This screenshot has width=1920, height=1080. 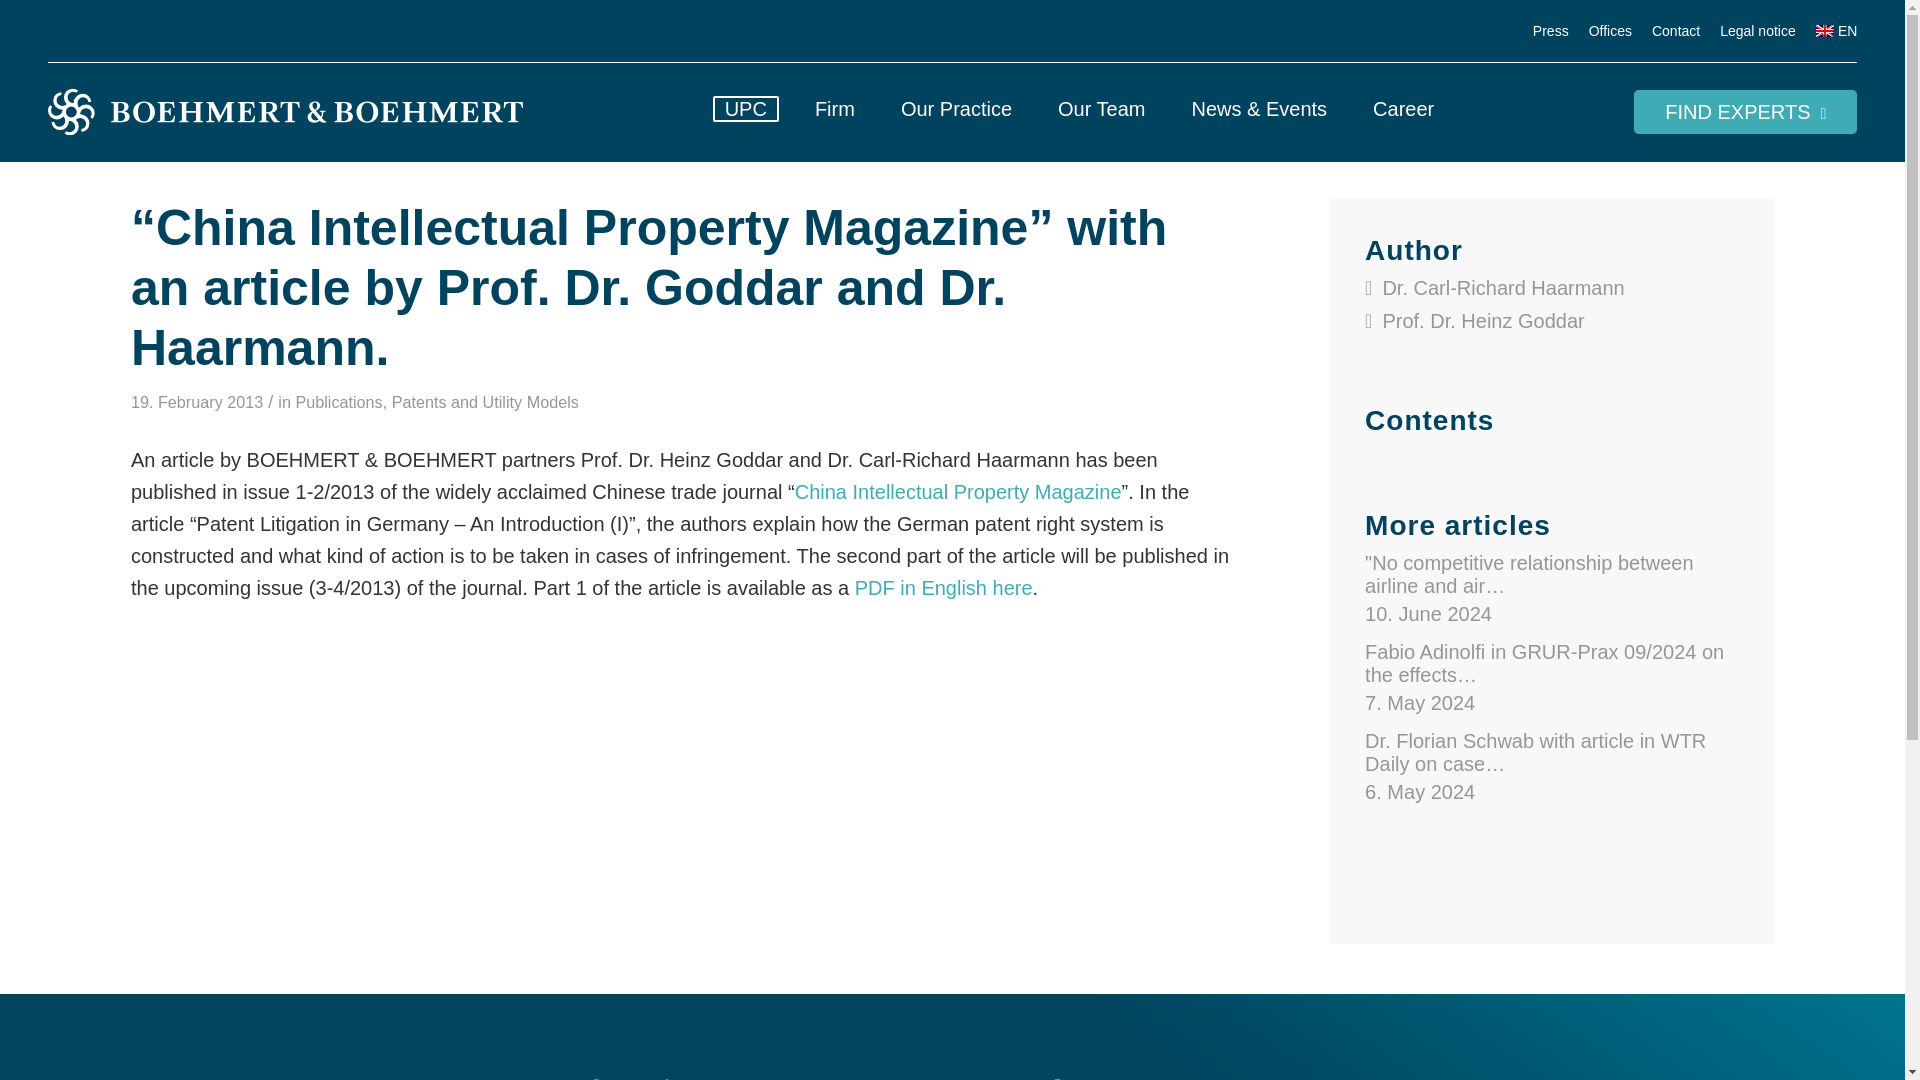 I want to click on Prof. Dr. Heinz Goddar, so click(x=1483, y=320).